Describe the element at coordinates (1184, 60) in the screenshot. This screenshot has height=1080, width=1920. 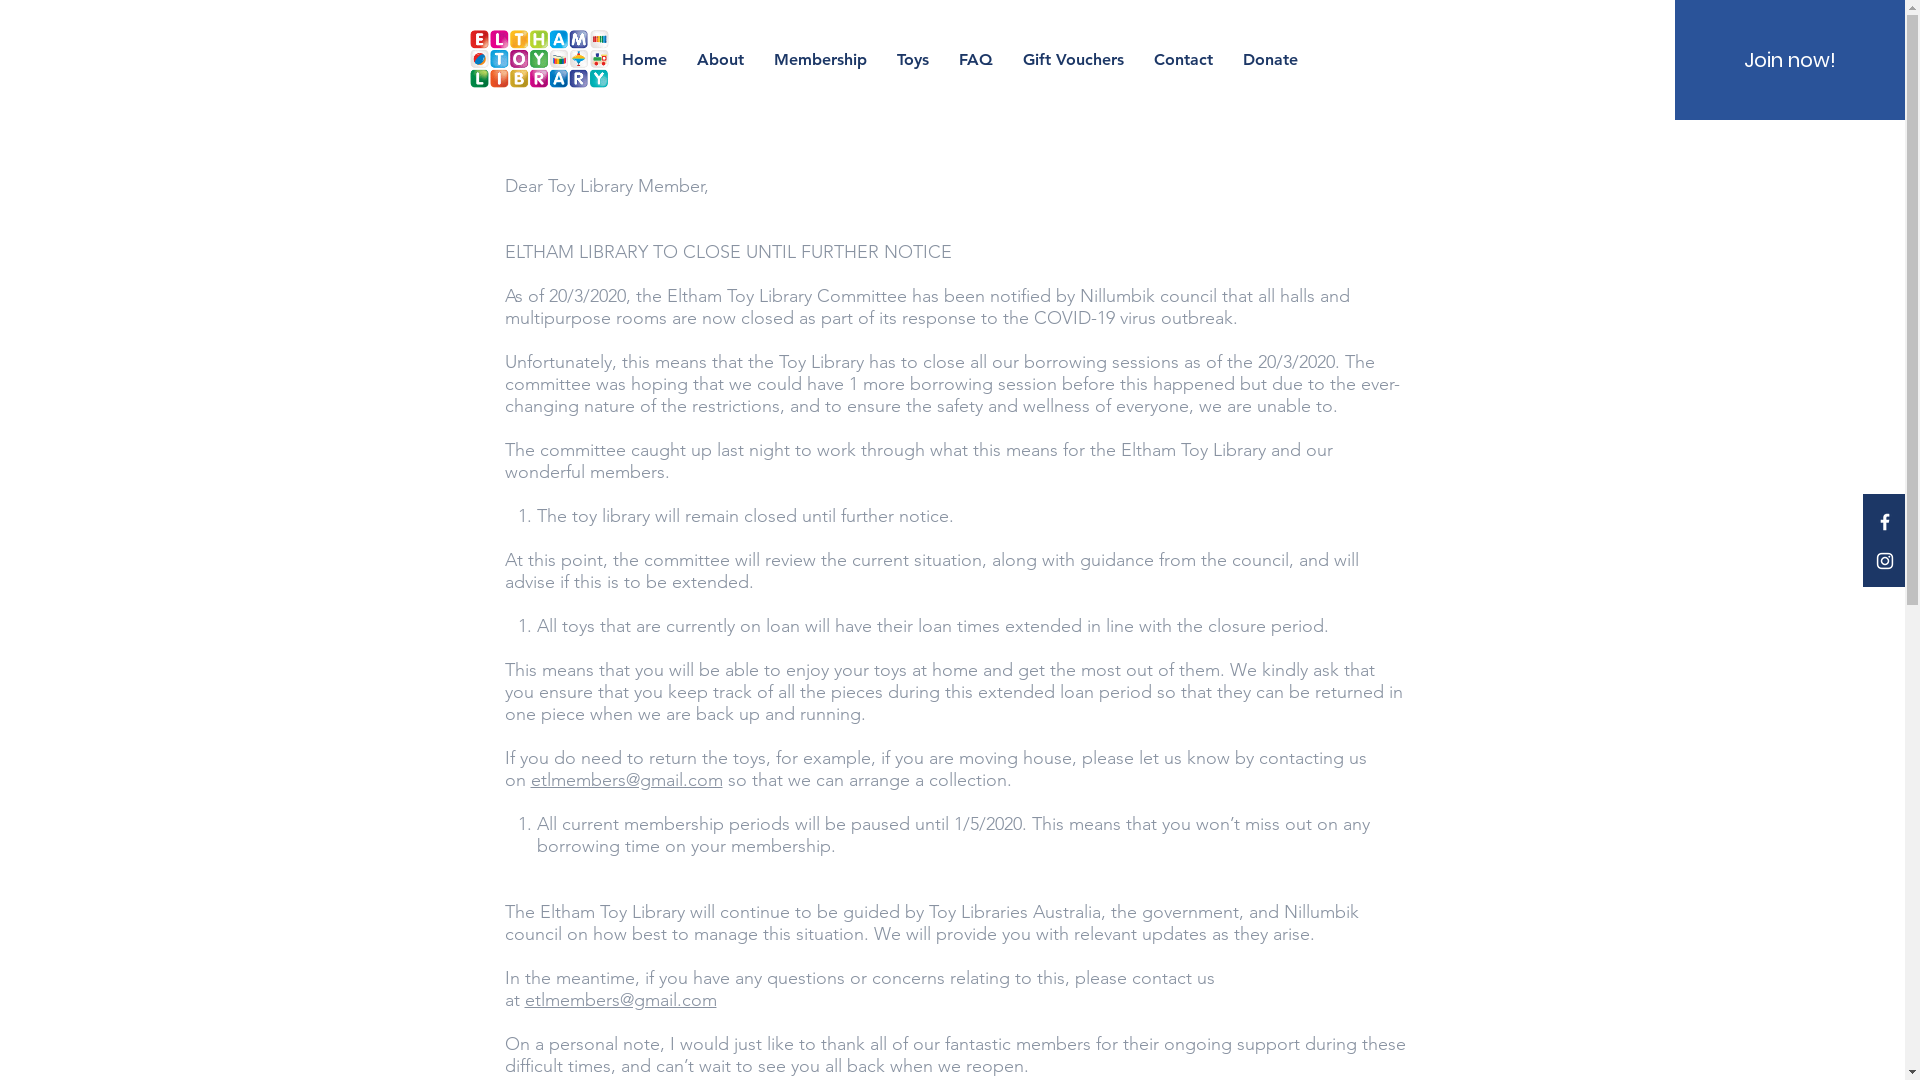
I see `Contact` at that location.